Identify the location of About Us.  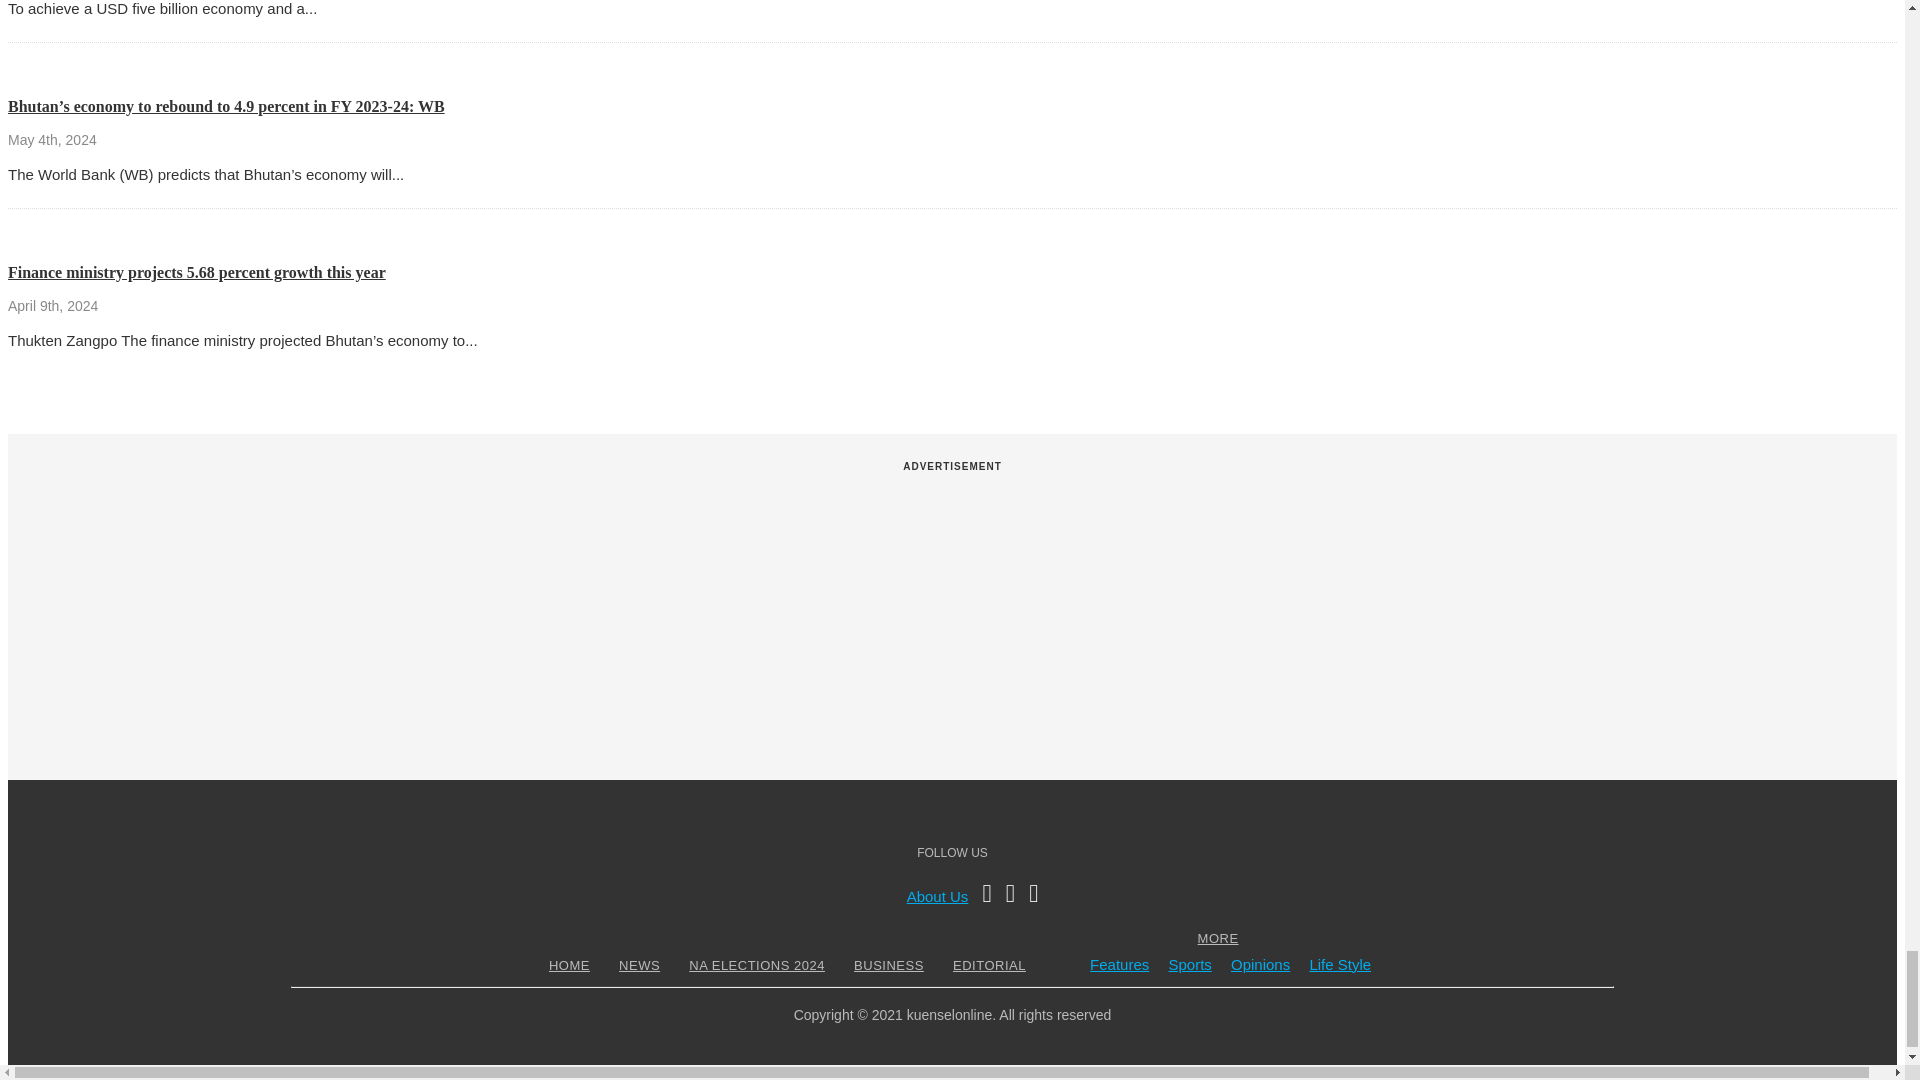
(938, 896).